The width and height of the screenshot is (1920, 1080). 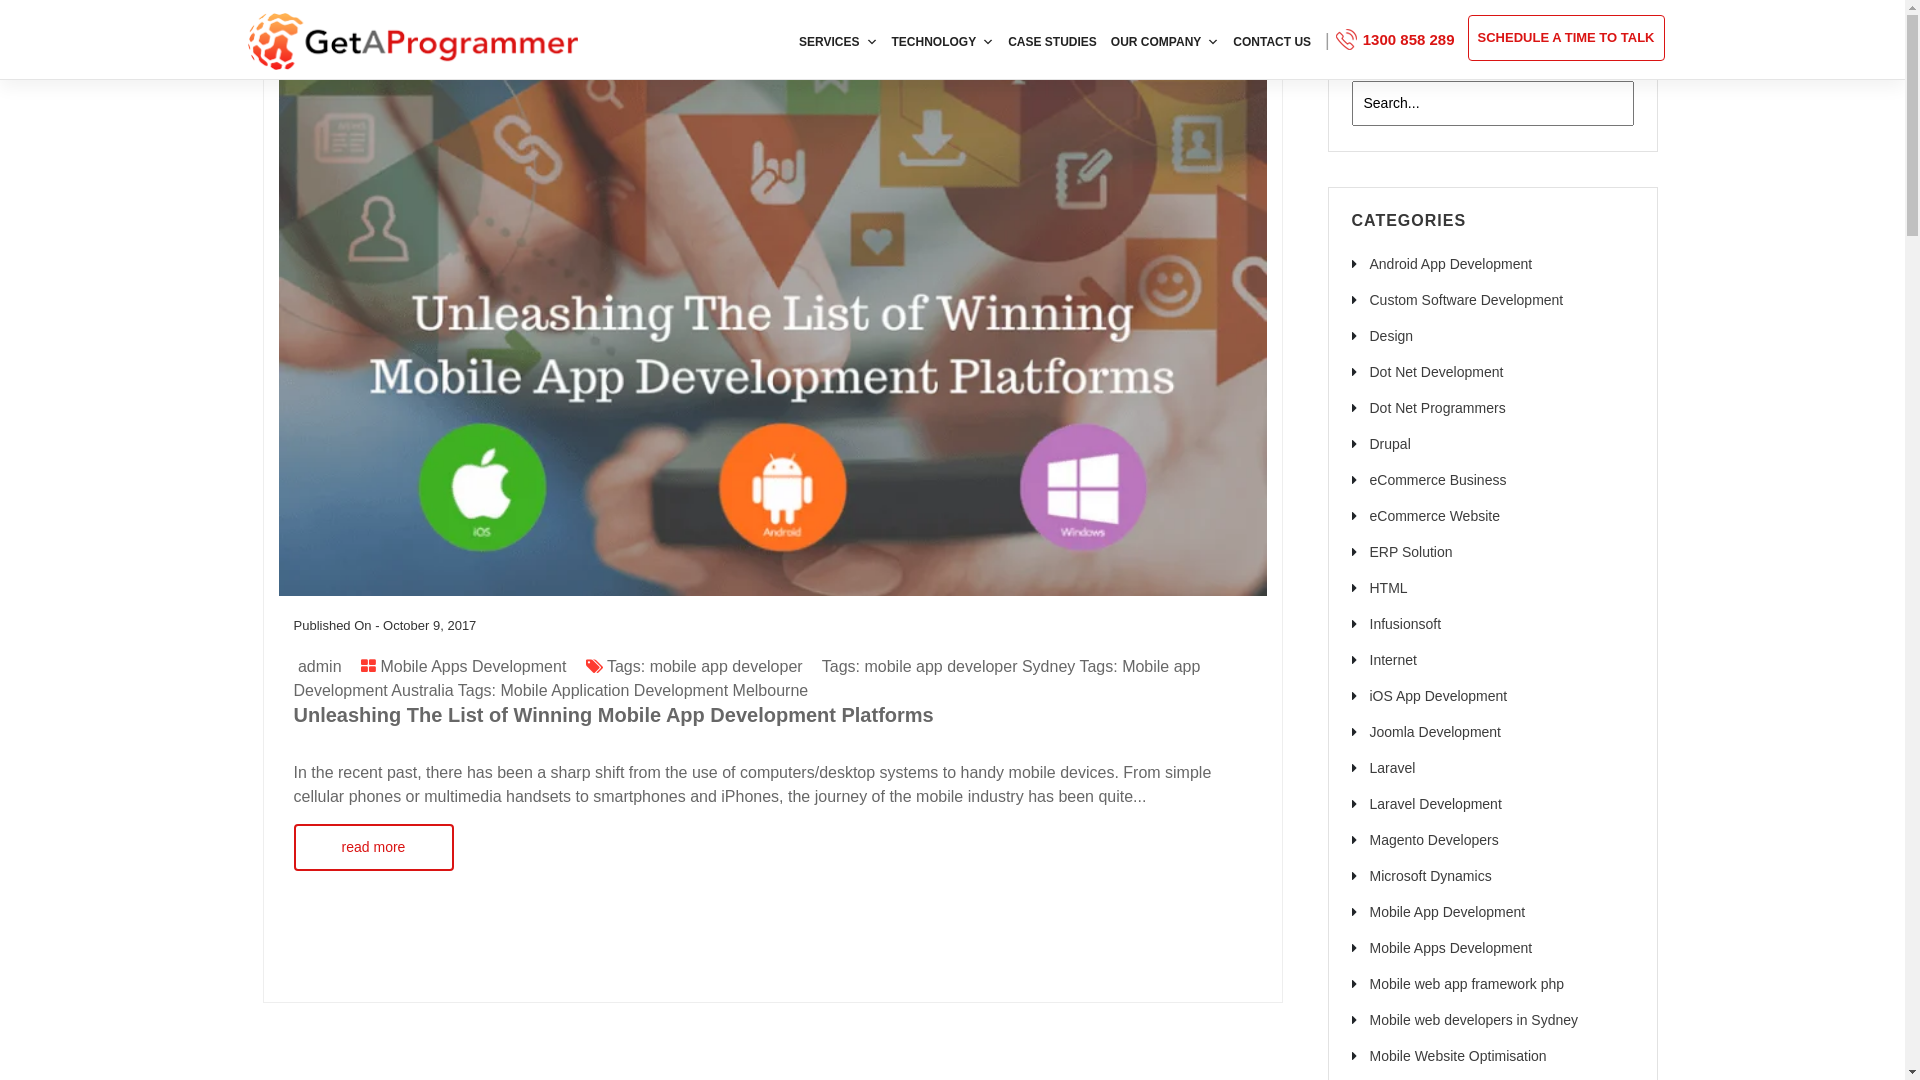 I want to click on Dot Net Programmers, so click(x=1438, y=408).